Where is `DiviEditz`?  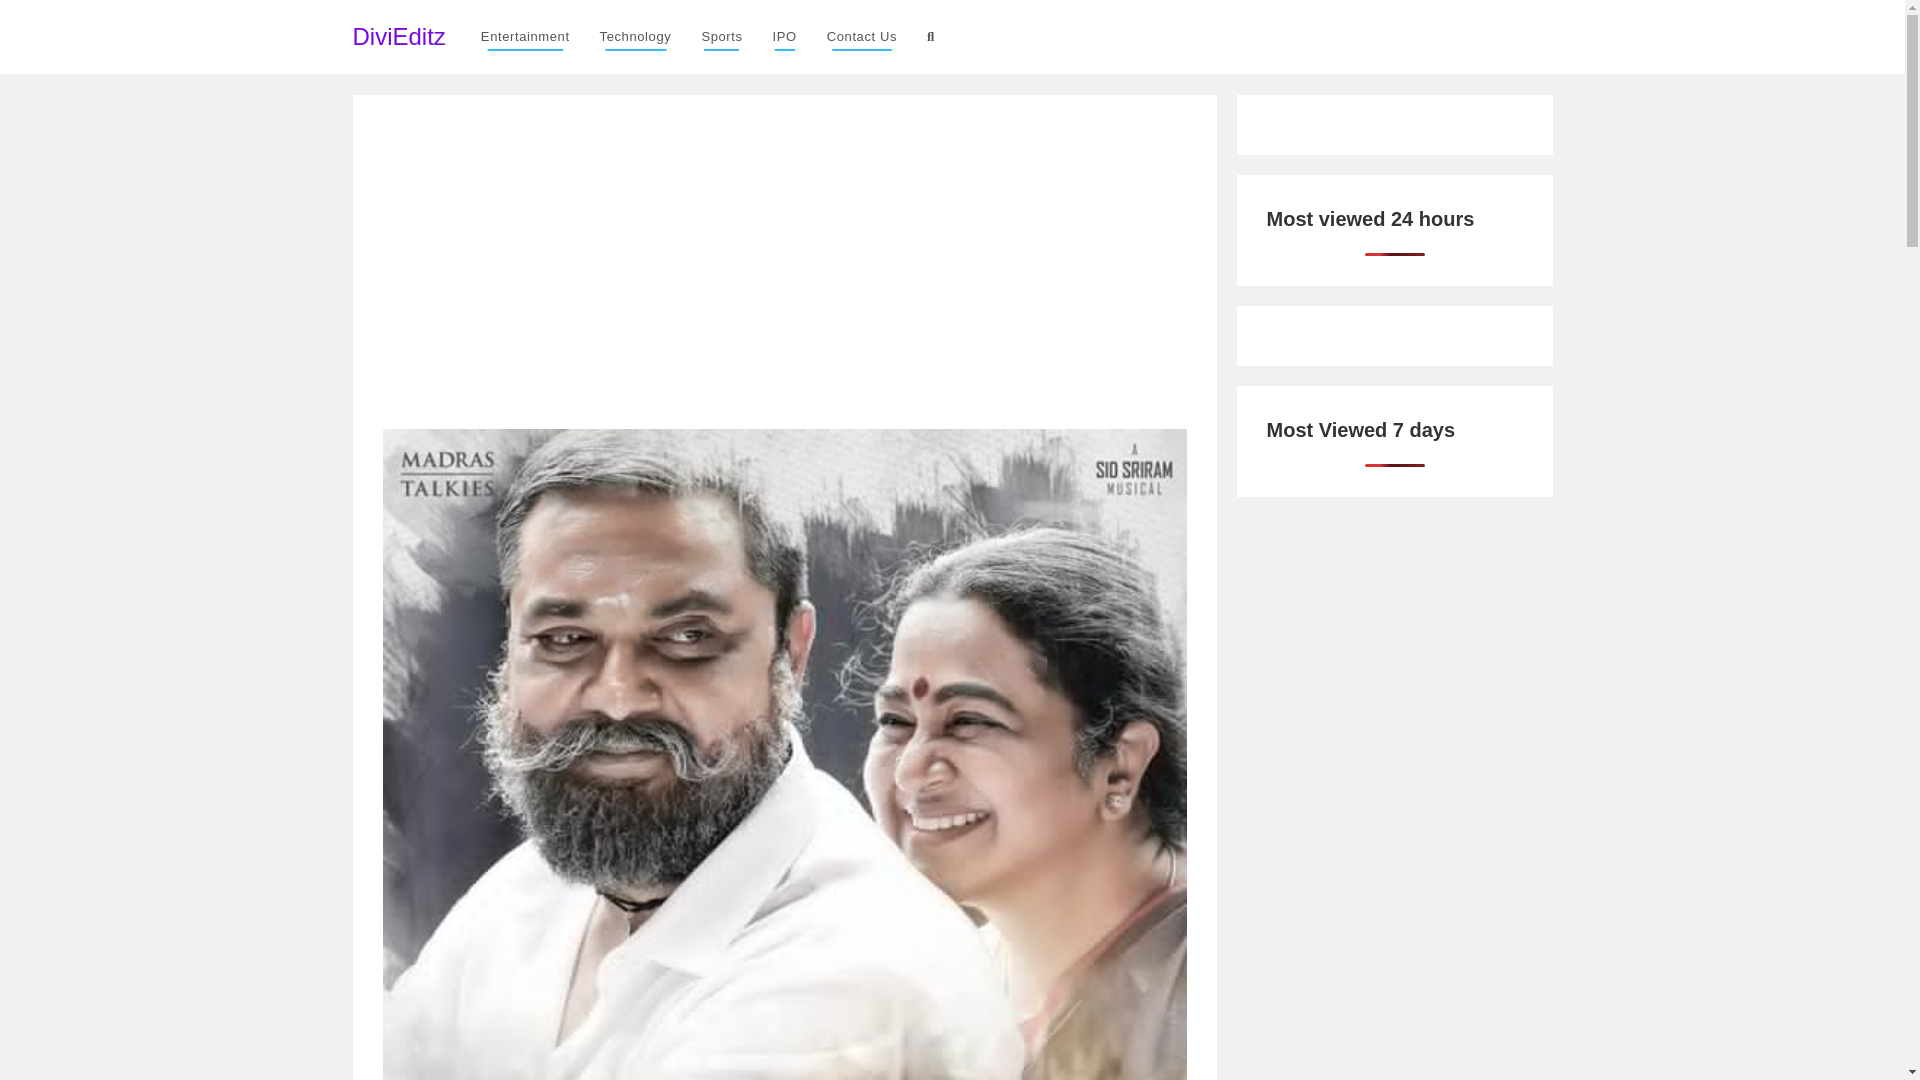
DiviEditz is located at coordinates (398, 36).